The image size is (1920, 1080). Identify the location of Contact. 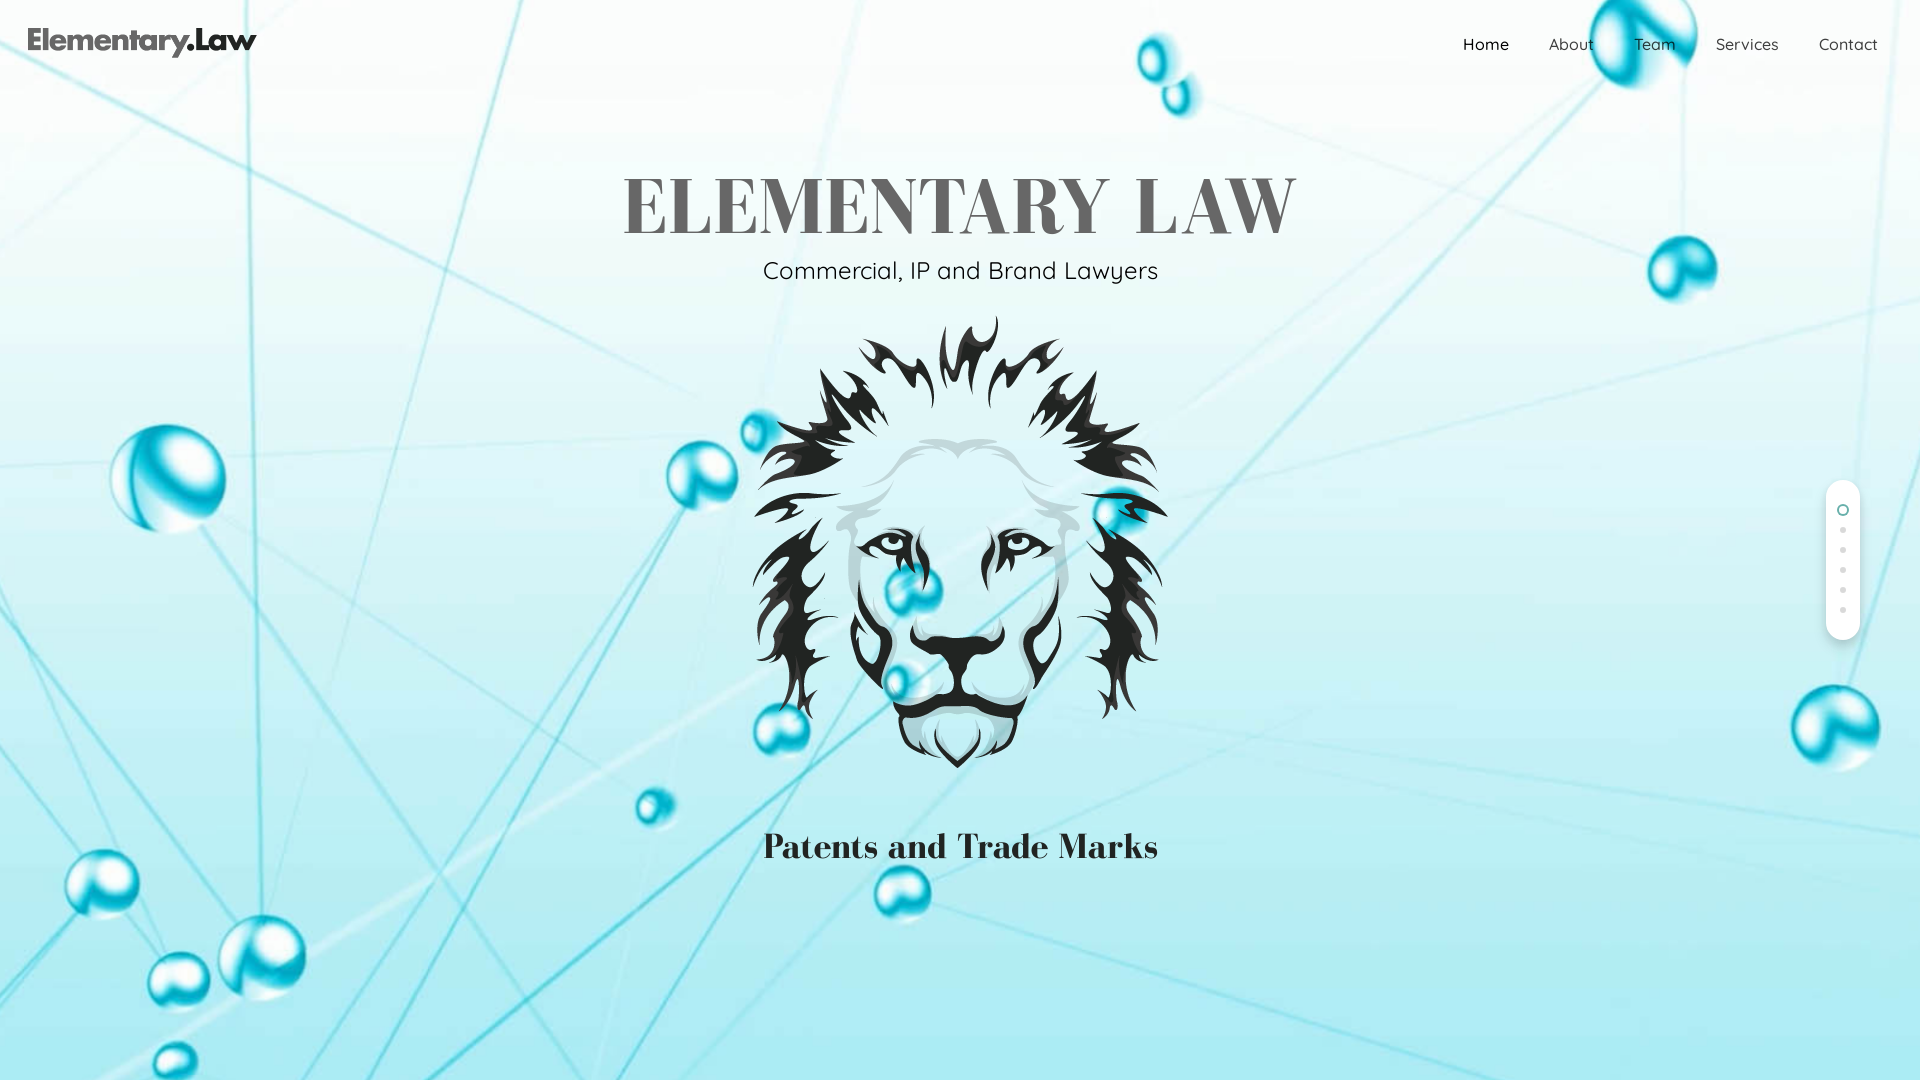
(1848, 44).